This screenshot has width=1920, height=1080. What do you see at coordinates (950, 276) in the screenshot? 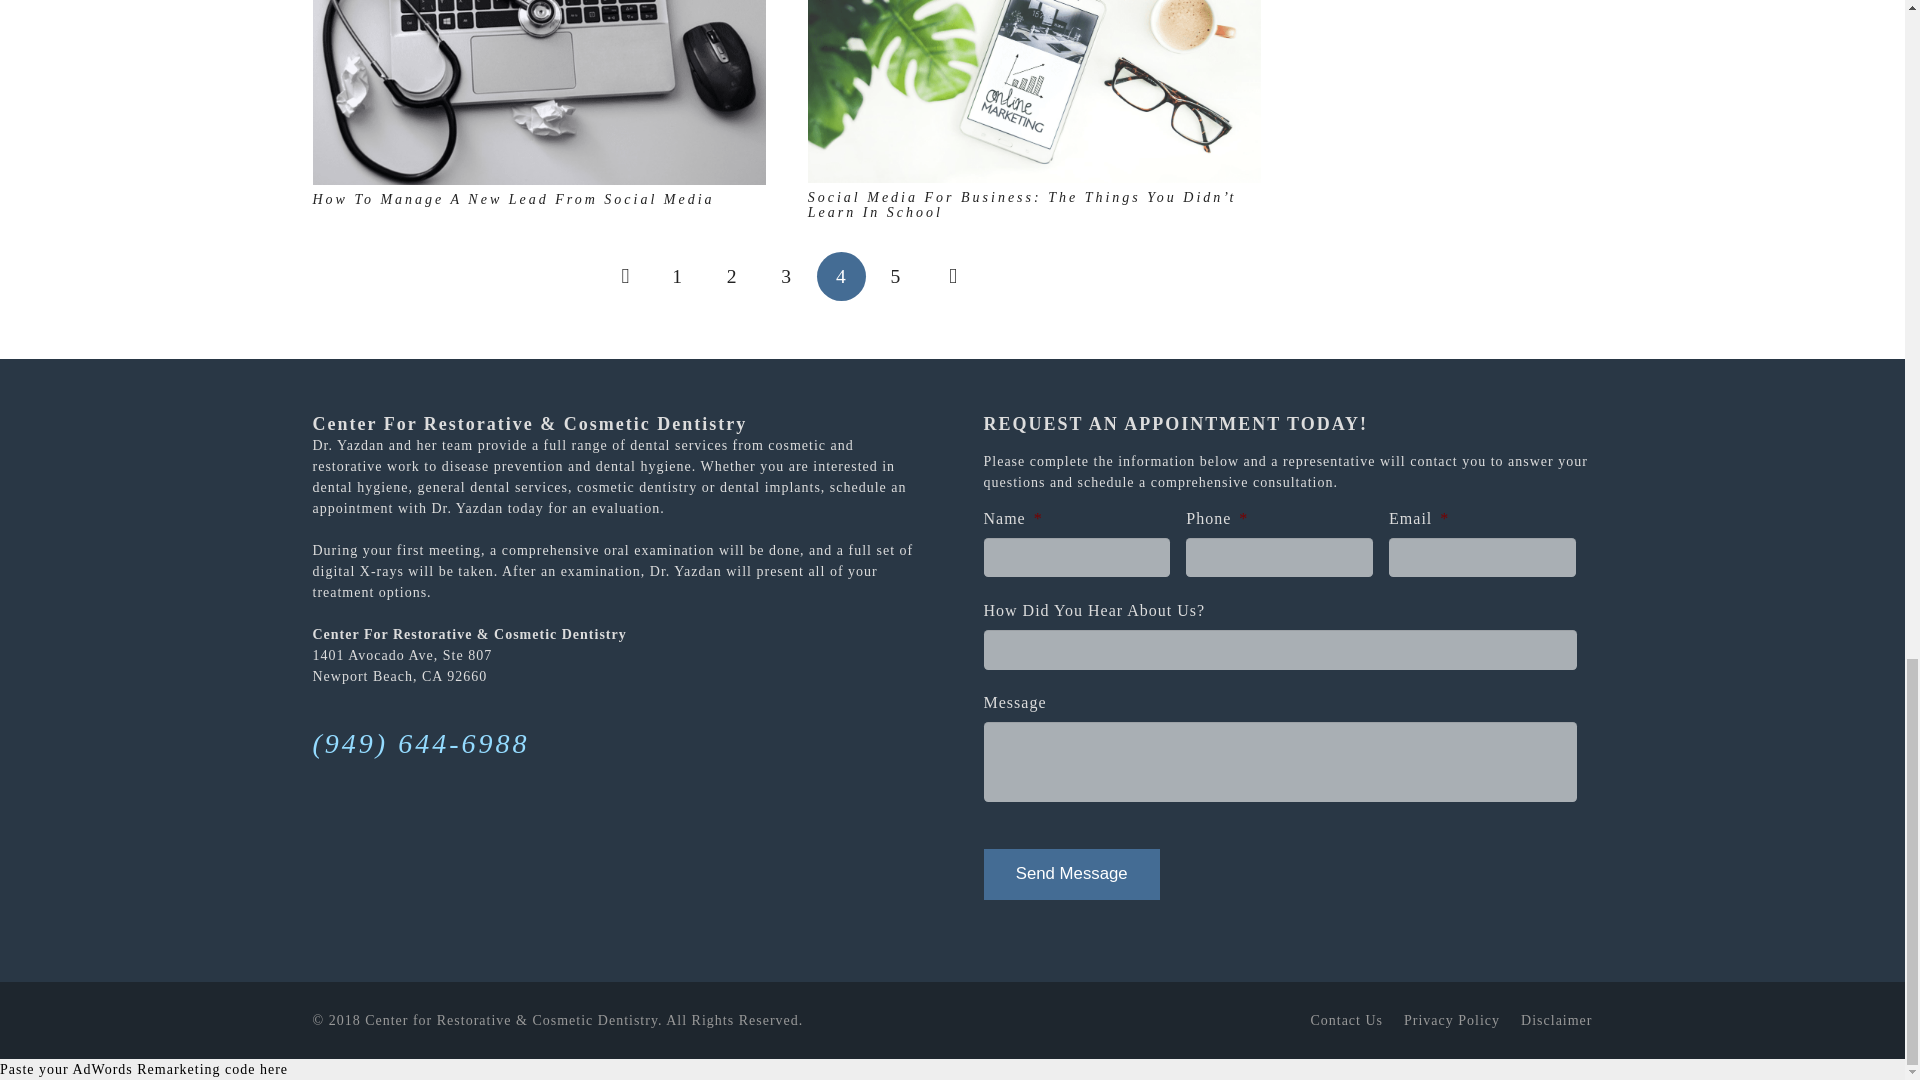
I see `Next` at bounding box center [950, 276].